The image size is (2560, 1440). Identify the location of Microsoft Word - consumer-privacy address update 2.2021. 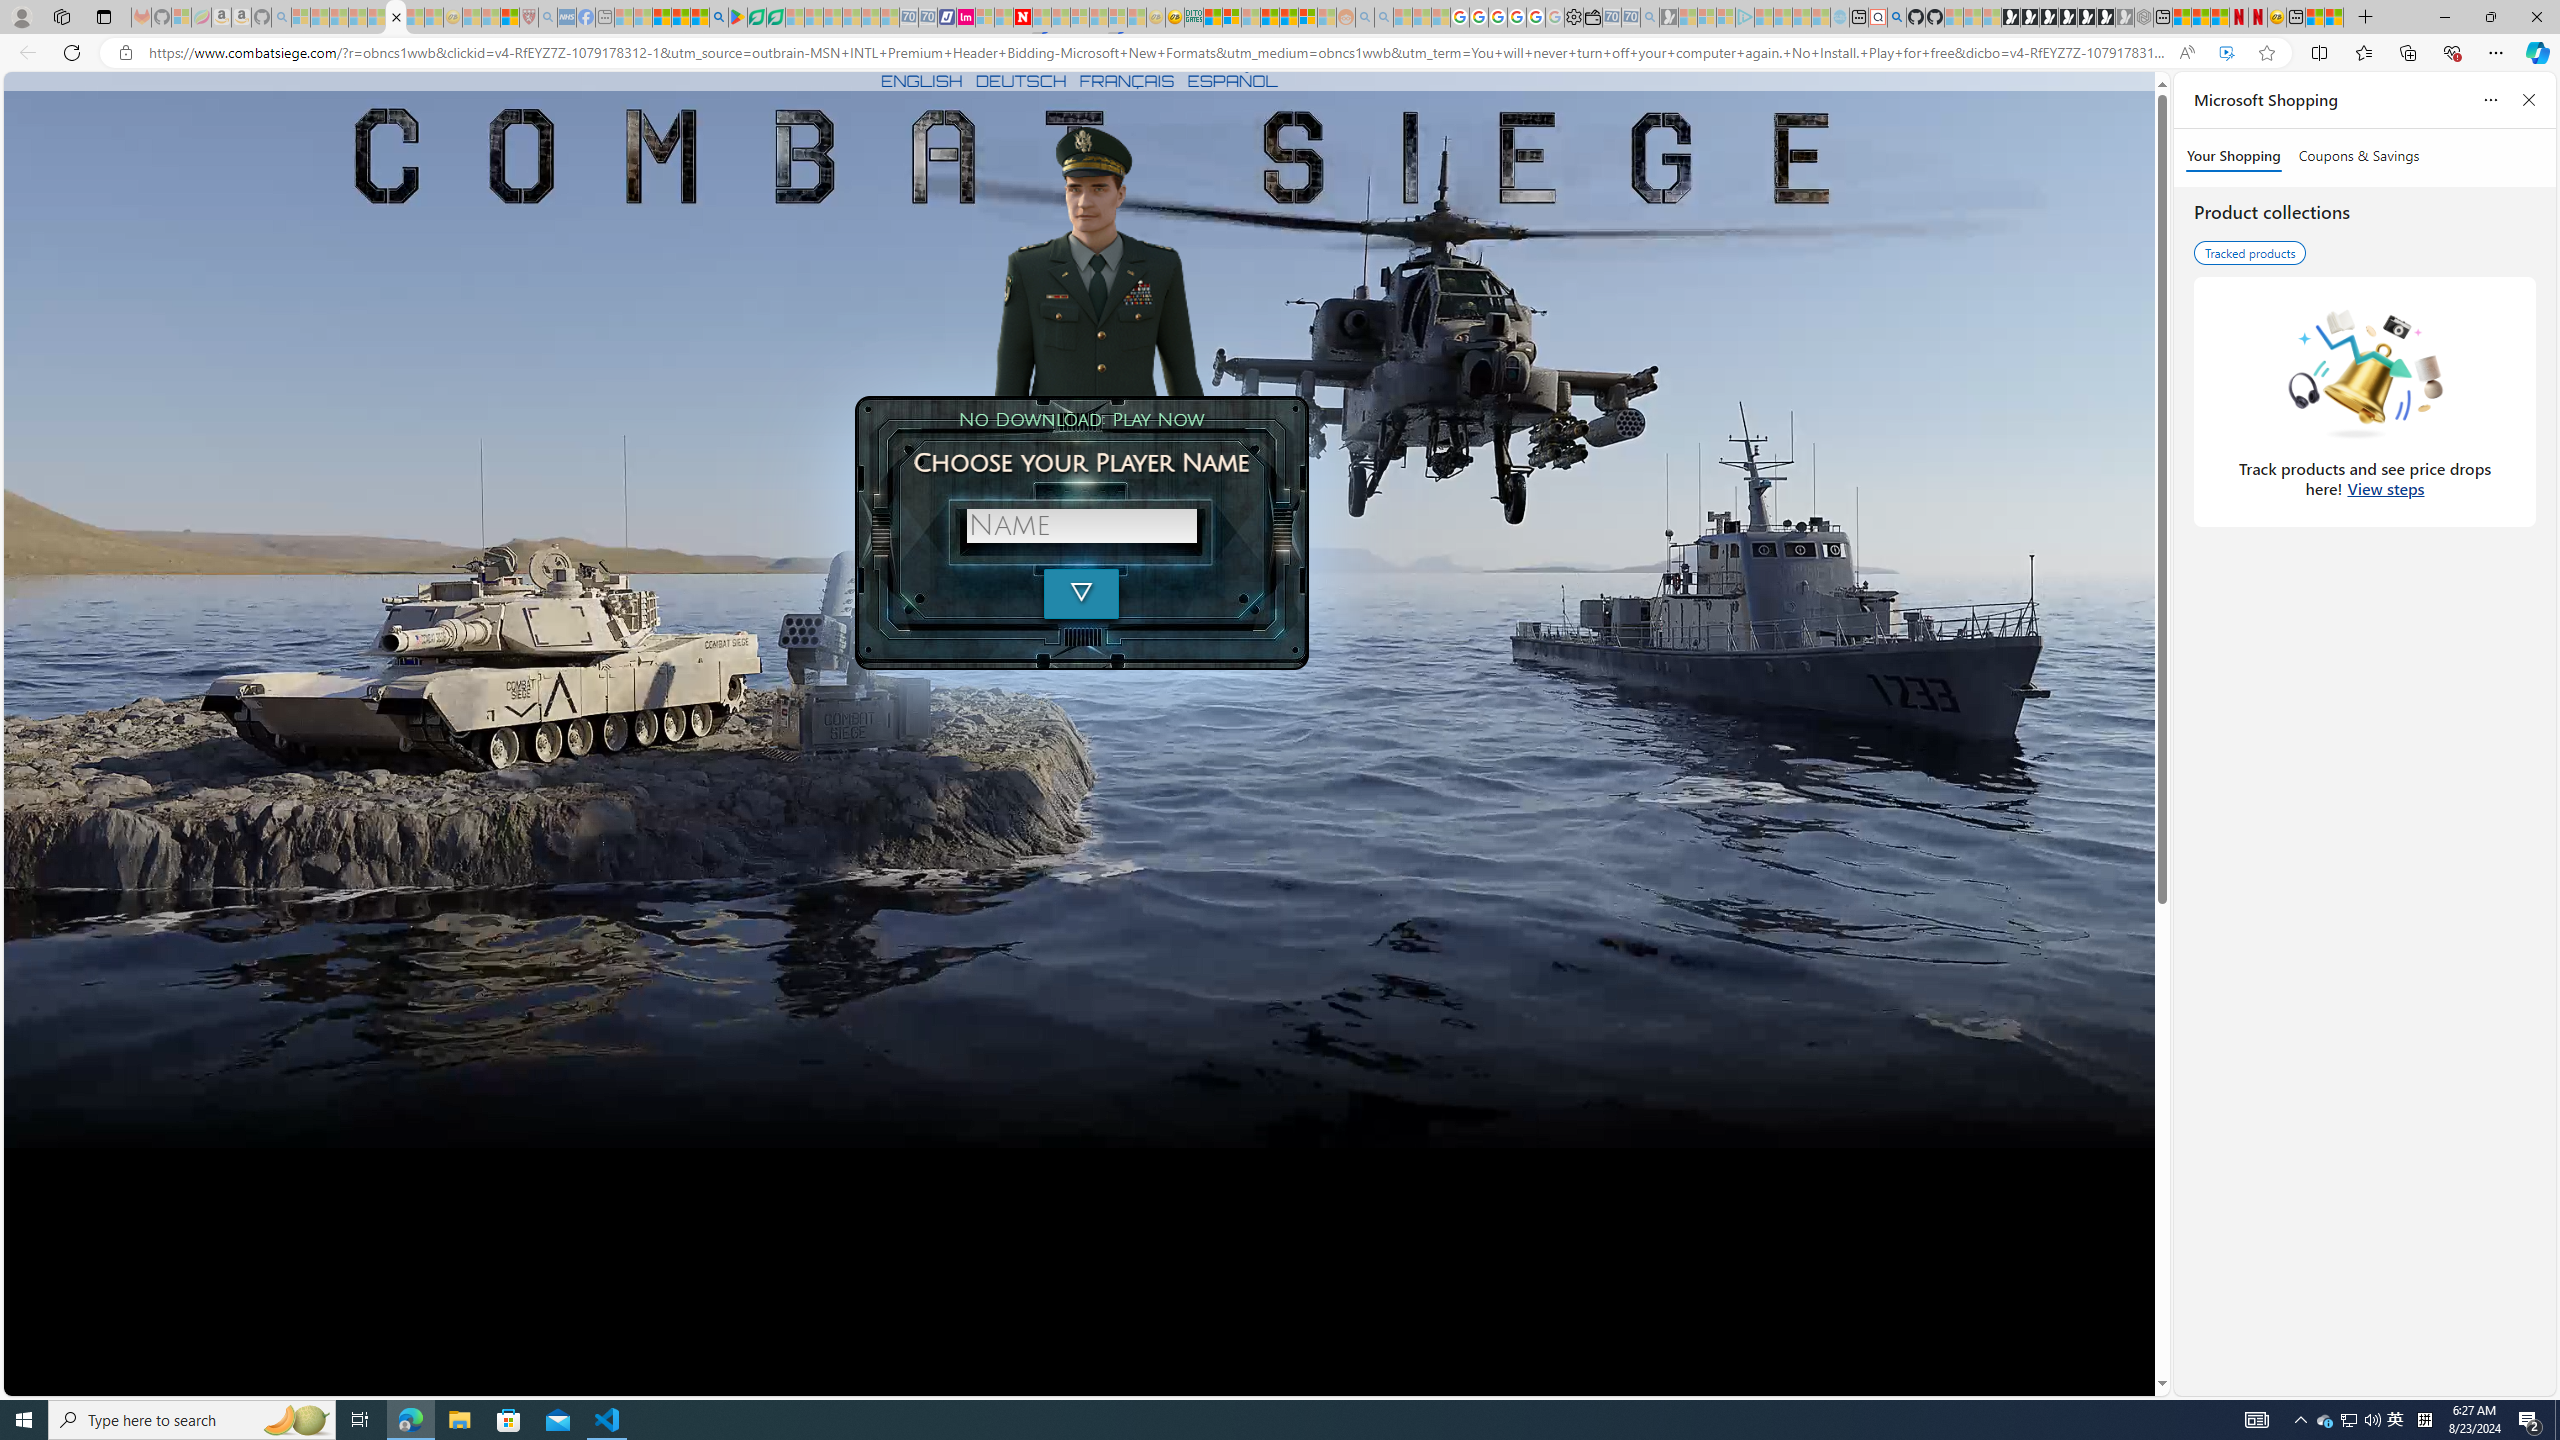
(775, 17).